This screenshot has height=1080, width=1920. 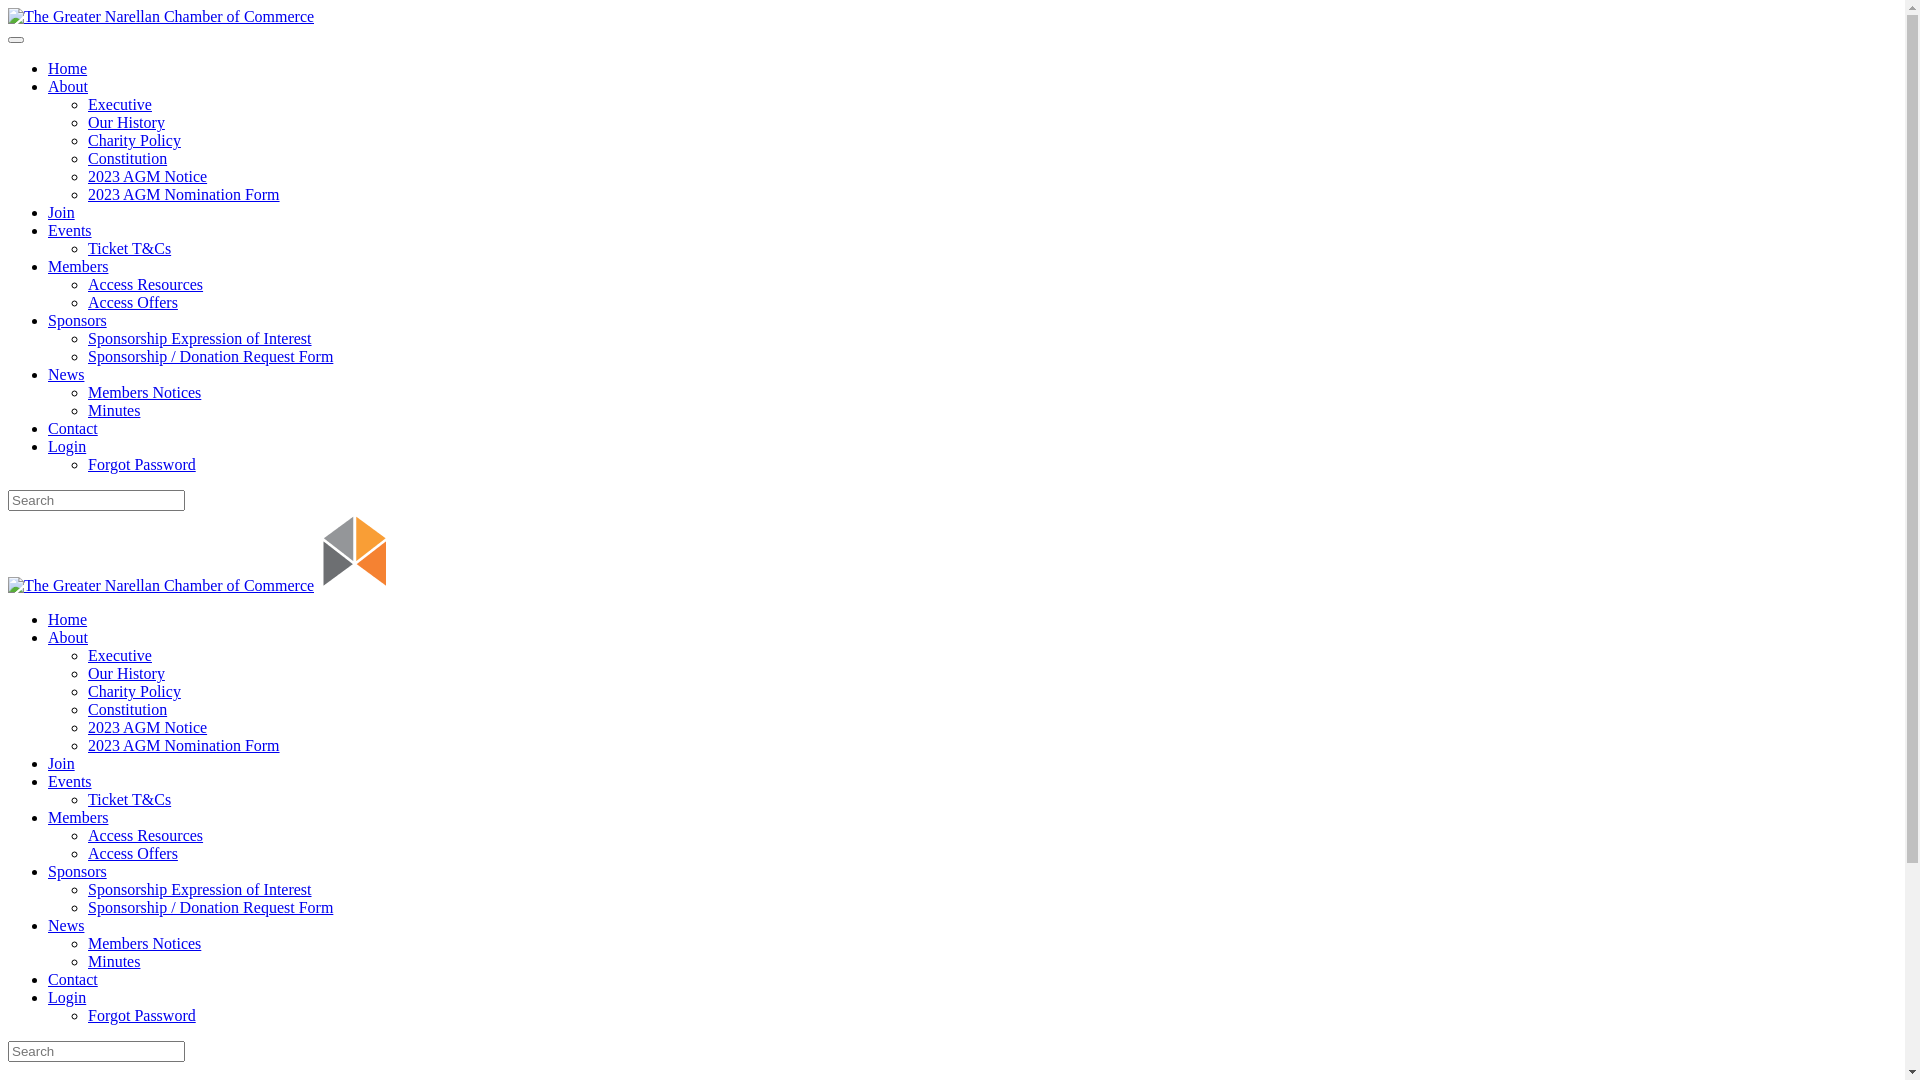 What do you see at coordinates (114, 410) in the screenshot?
I see `Minutes` at bounding box center [114, 410].